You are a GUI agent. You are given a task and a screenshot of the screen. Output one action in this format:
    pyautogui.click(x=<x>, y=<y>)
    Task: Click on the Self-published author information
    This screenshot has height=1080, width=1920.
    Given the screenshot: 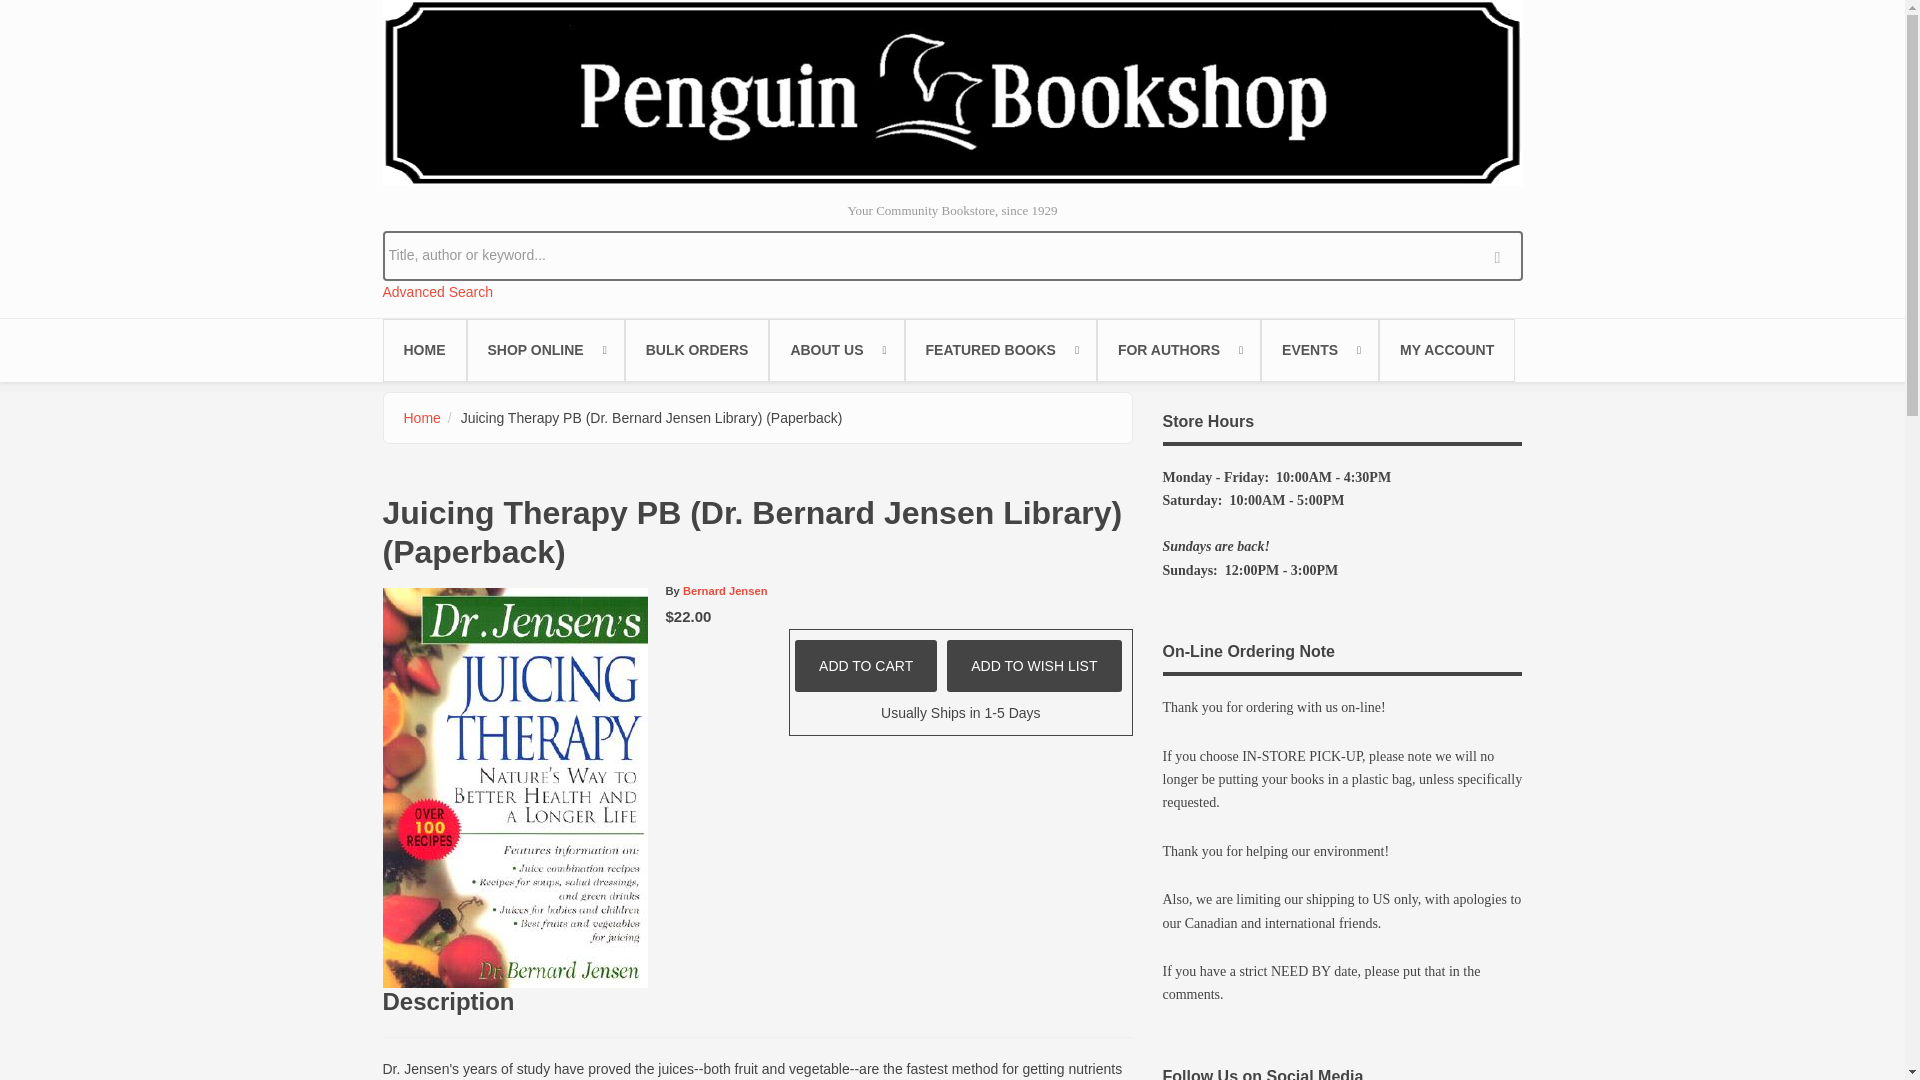 What is the action you would take?
    pyautogui.click(x=1178, y=350)
    